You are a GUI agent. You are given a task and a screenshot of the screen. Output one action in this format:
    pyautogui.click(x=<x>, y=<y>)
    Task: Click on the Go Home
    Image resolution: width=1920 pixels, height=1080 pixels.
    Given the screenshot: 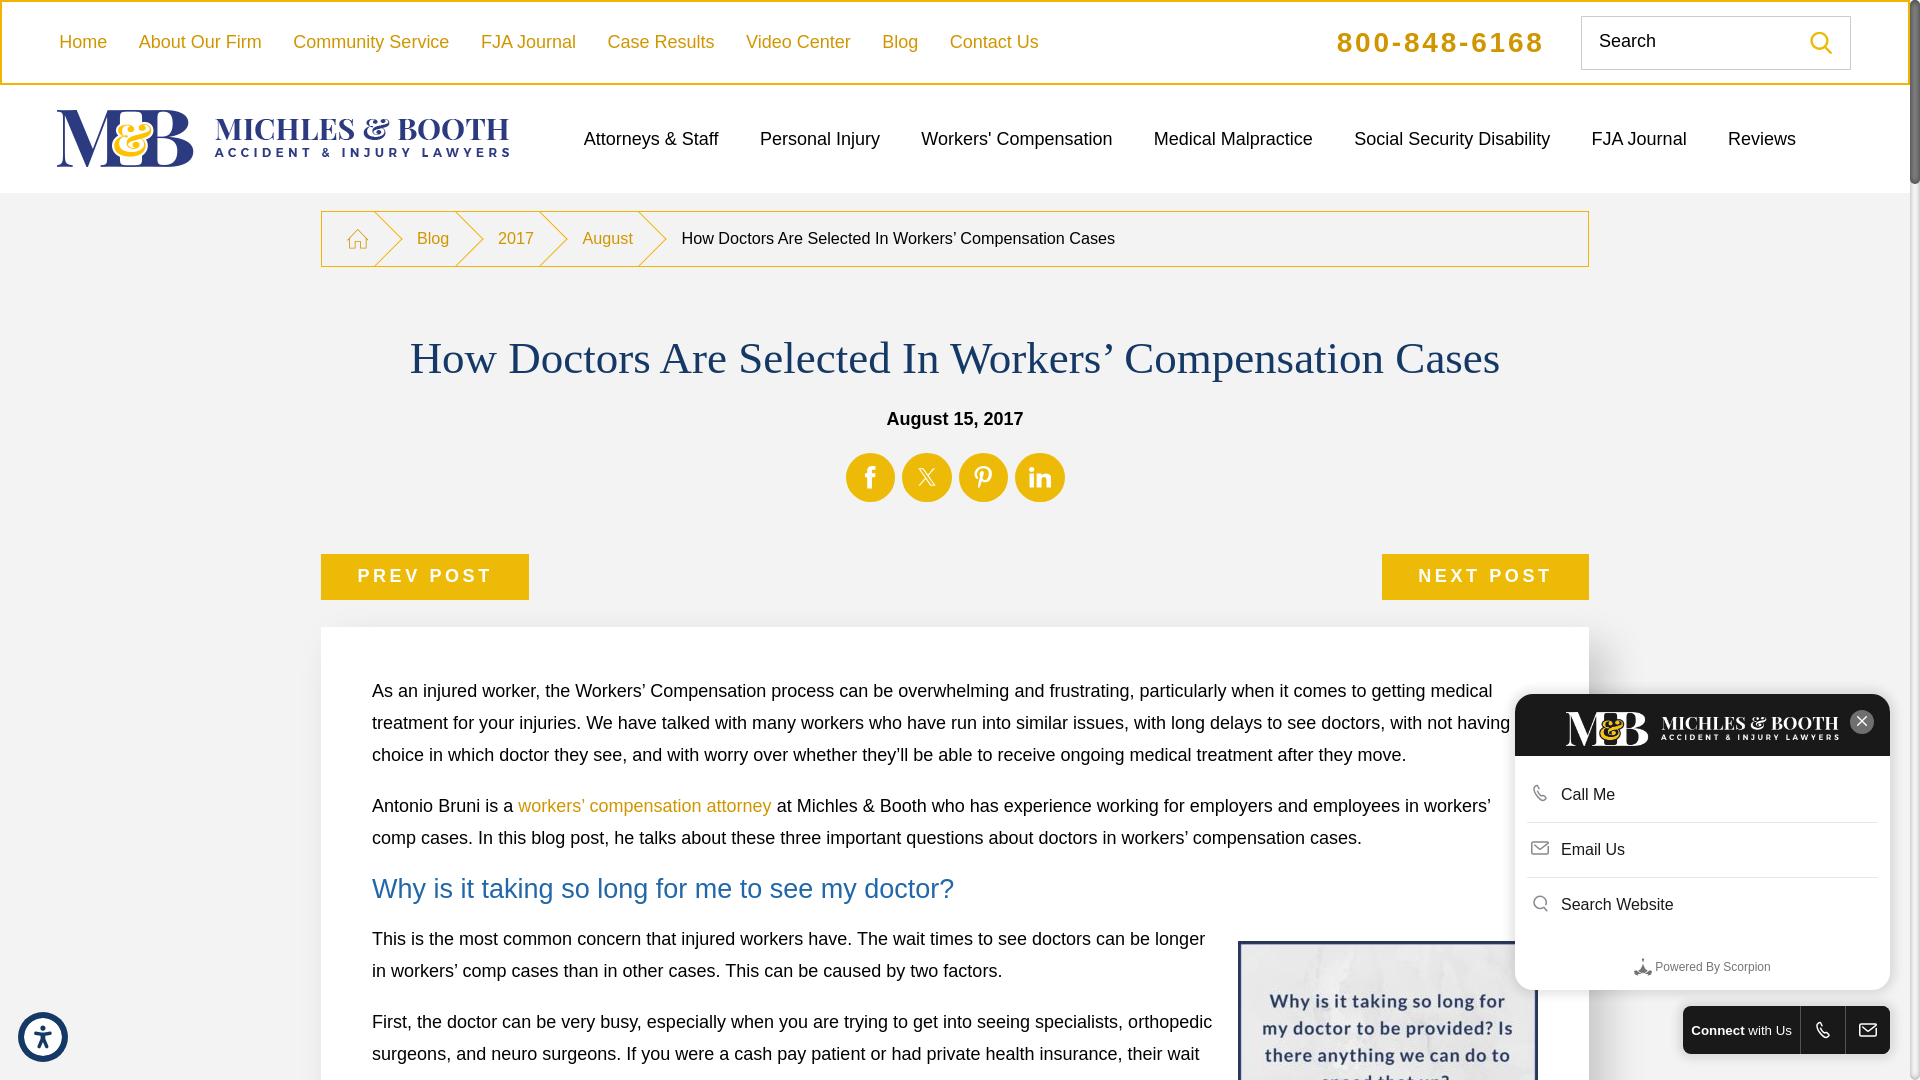 What is the action you would take?
    pyautogui.click(x=356, y=238)
    